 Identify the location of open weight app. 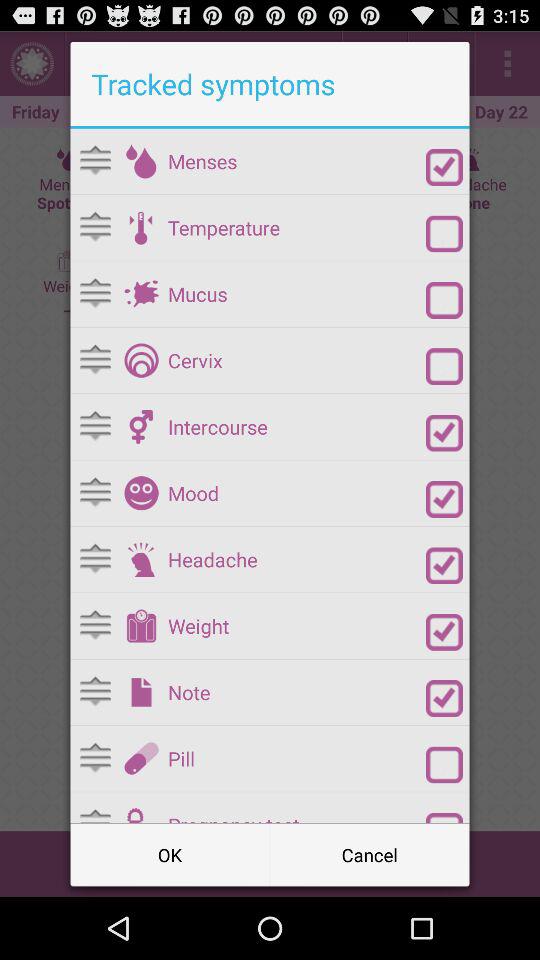
(296, 626).